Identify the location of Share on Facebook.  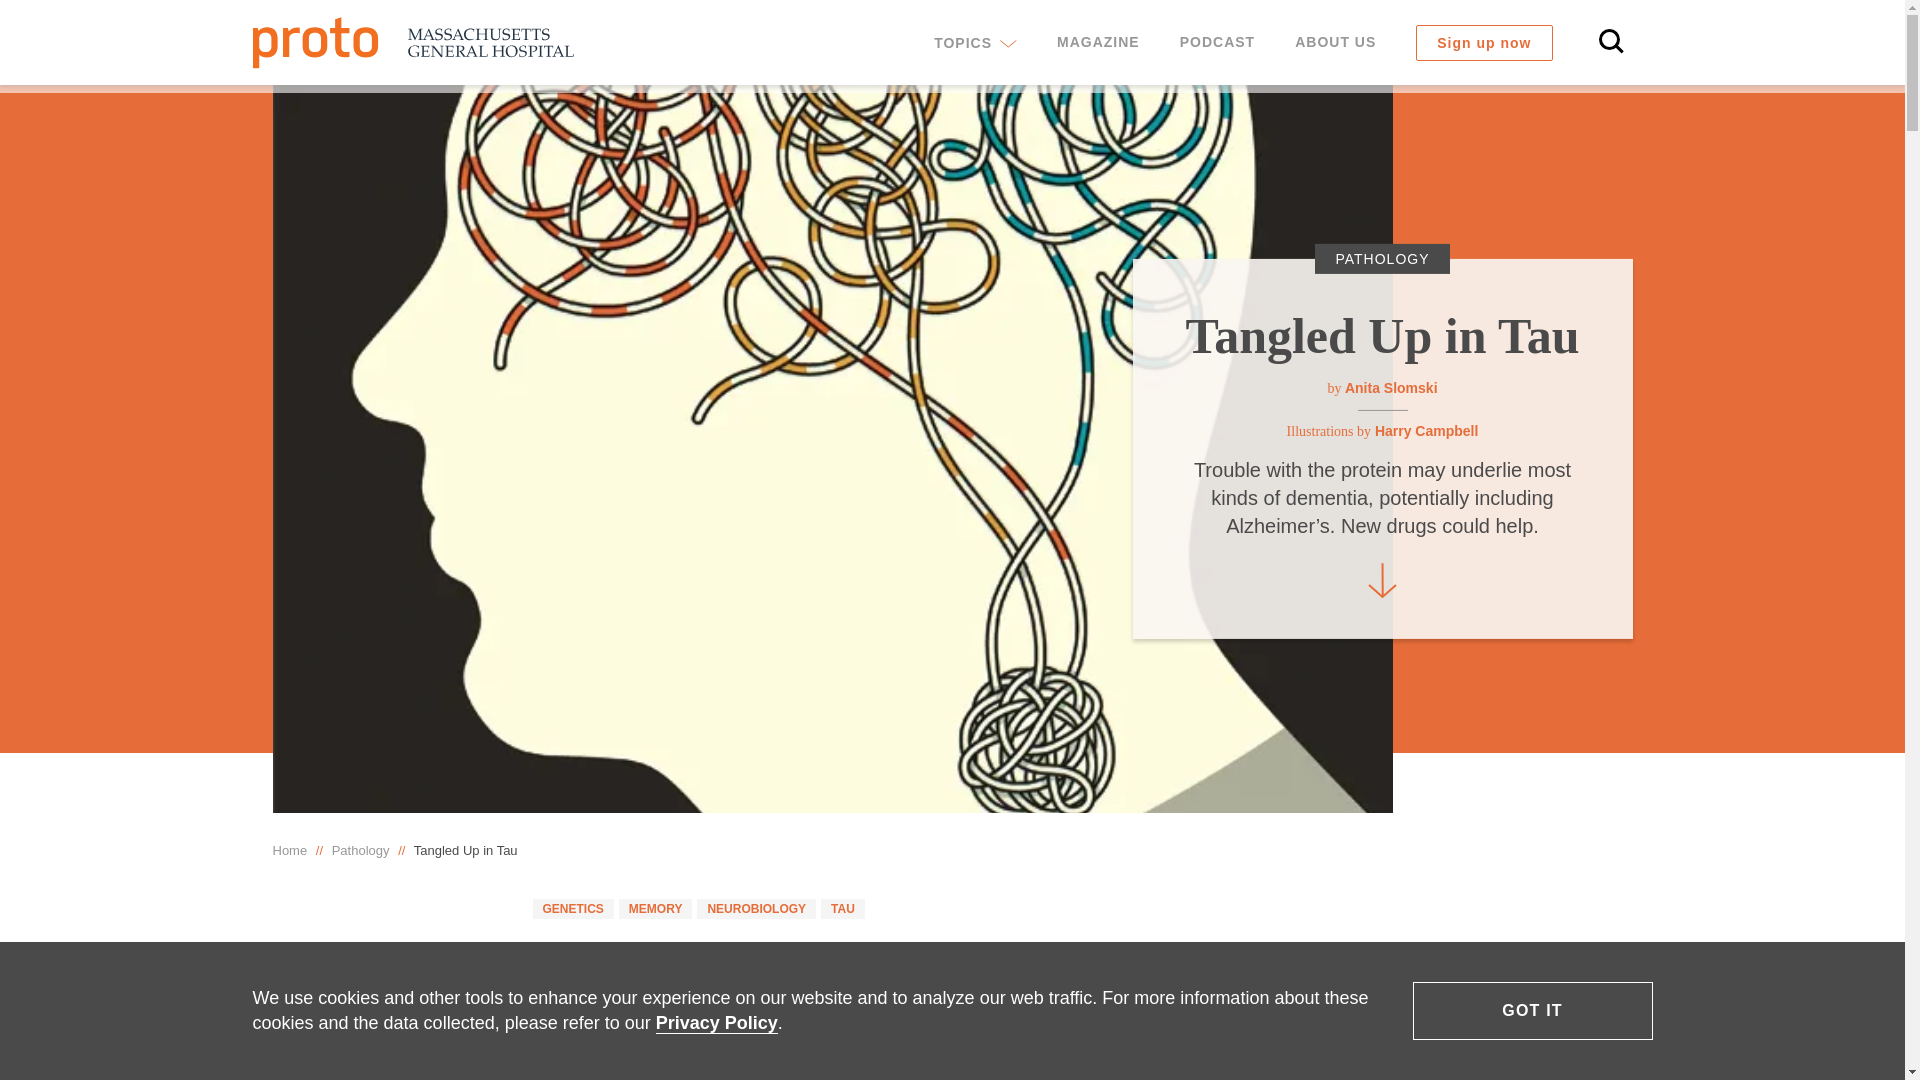
(292, 1064).